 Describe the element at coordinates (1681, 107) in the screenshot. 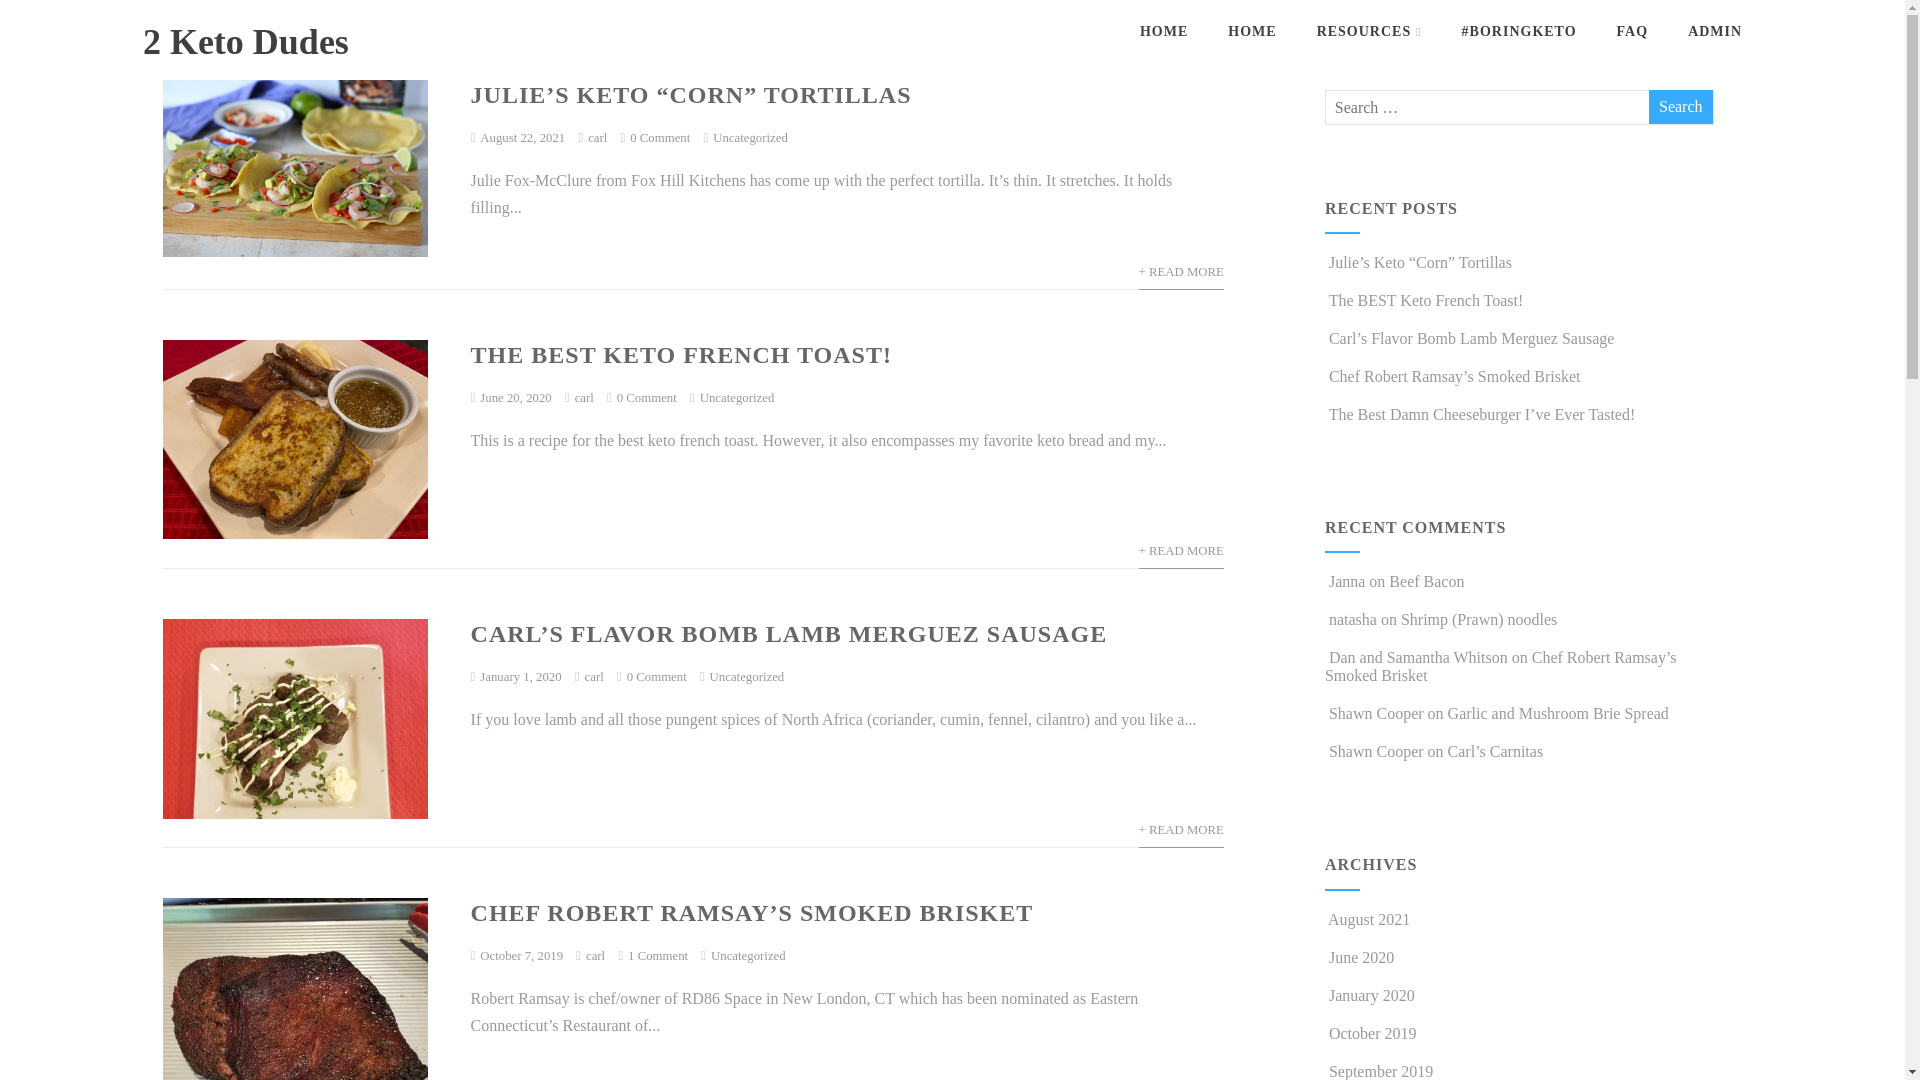

I see `Search` at that location.